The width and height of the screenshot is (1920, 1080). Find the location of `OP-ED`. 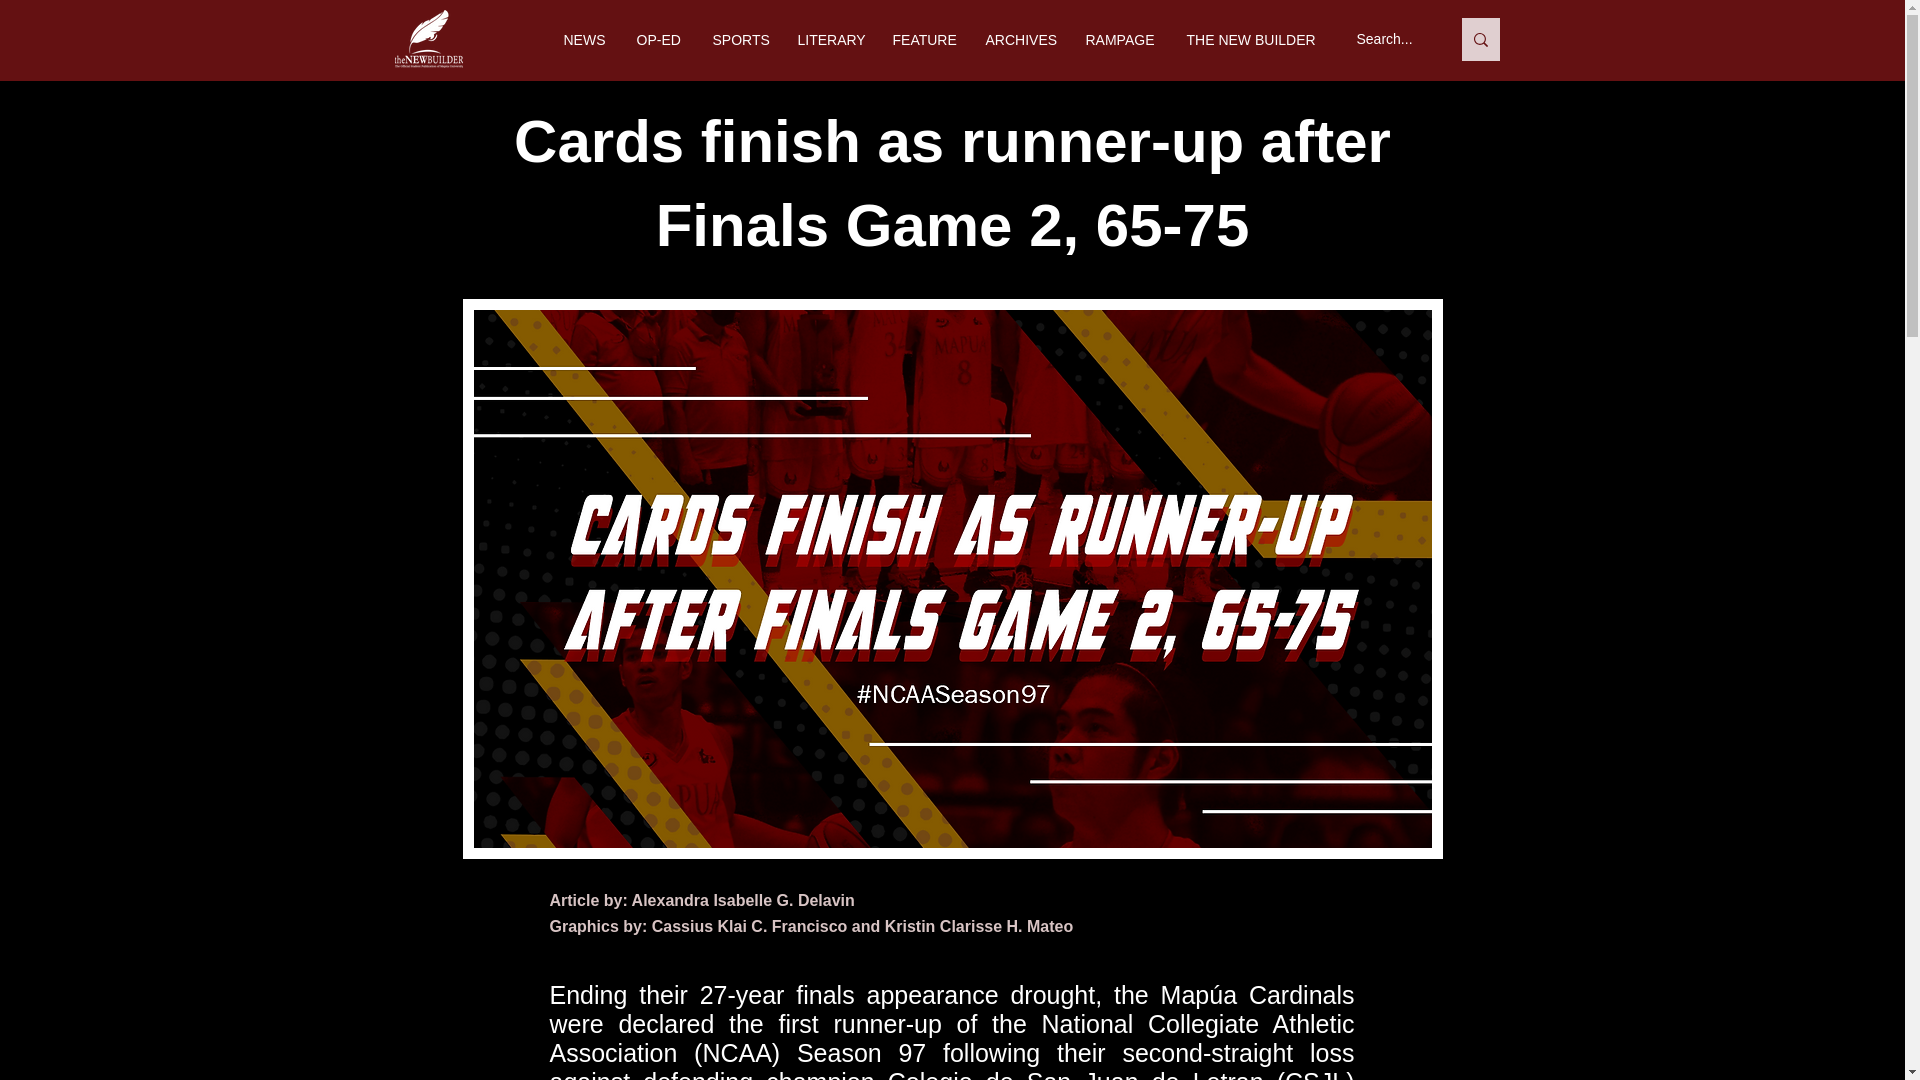

OP-ED is located at coordinates (660, 40).